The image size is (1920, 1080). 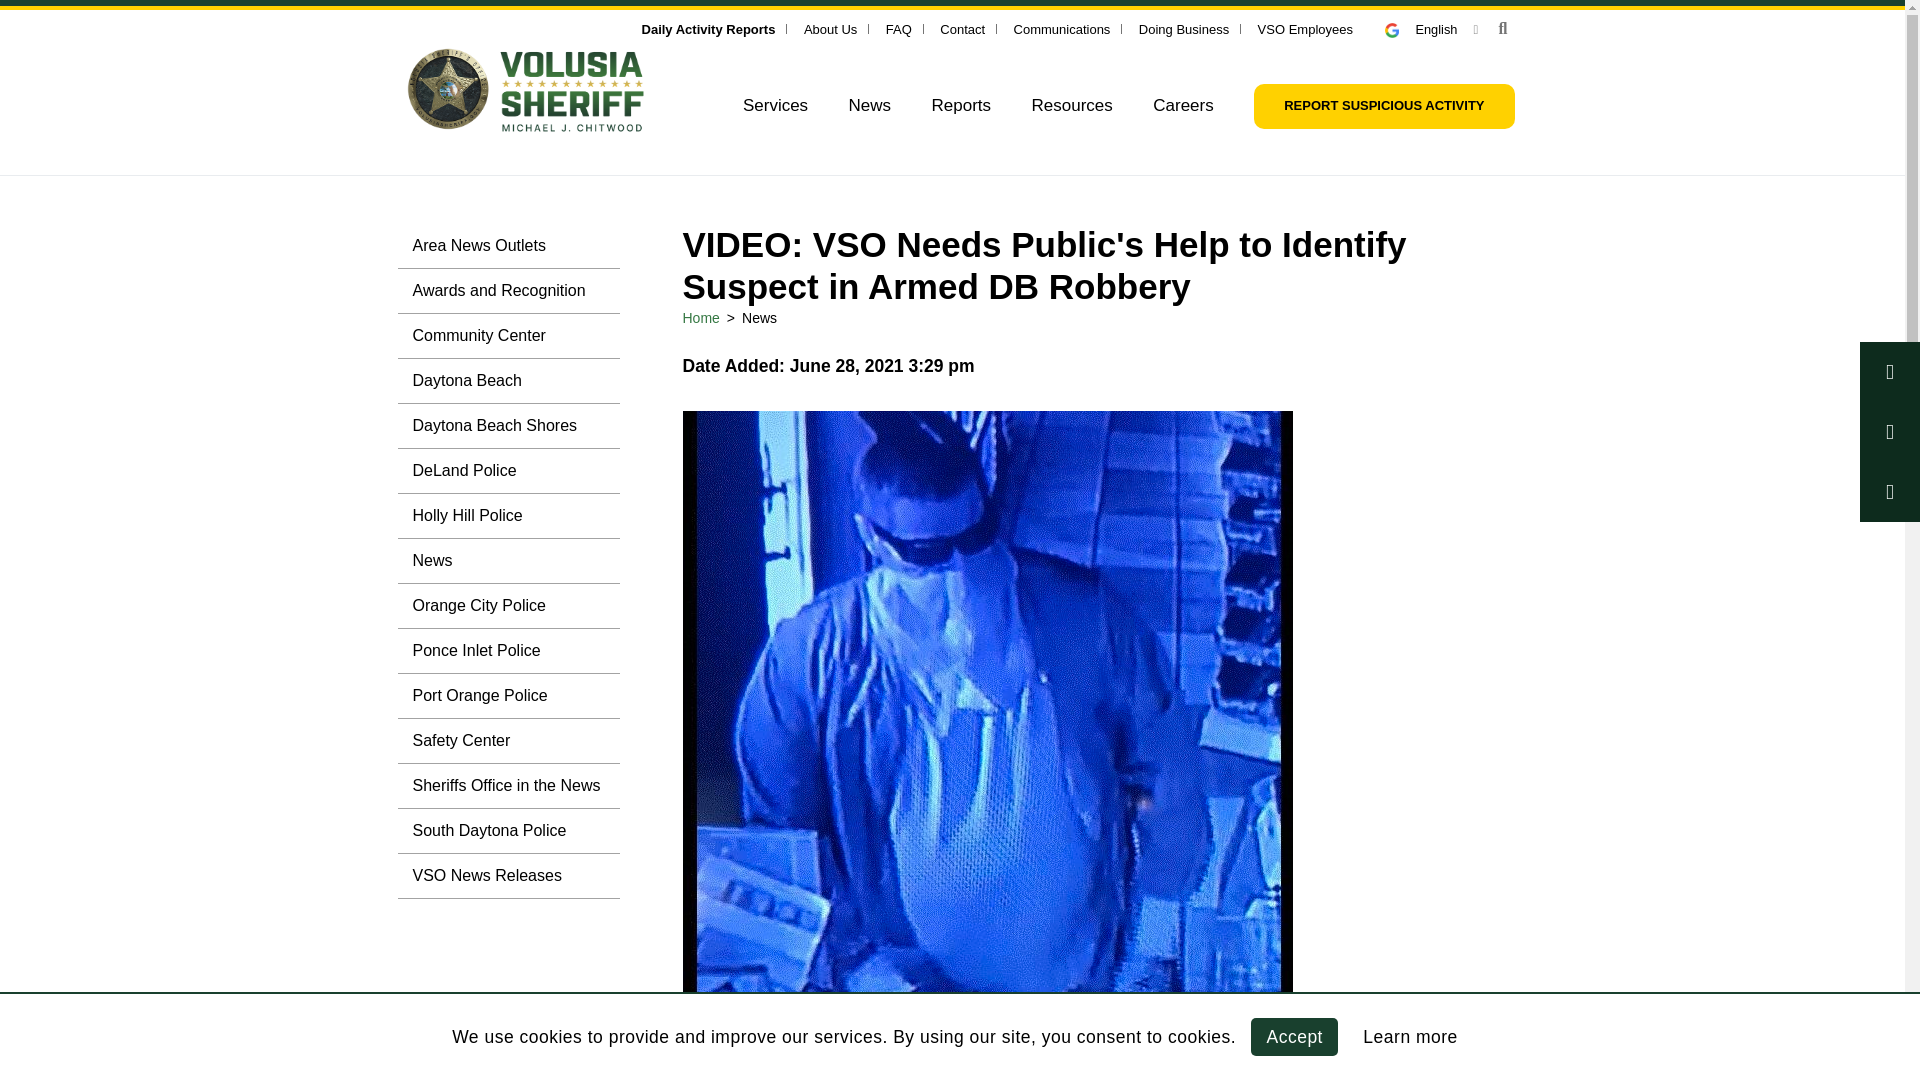 What do you see at coordinates (830, 28) in the screenshot?
I see `About Us` at bounding box center [830, 28].